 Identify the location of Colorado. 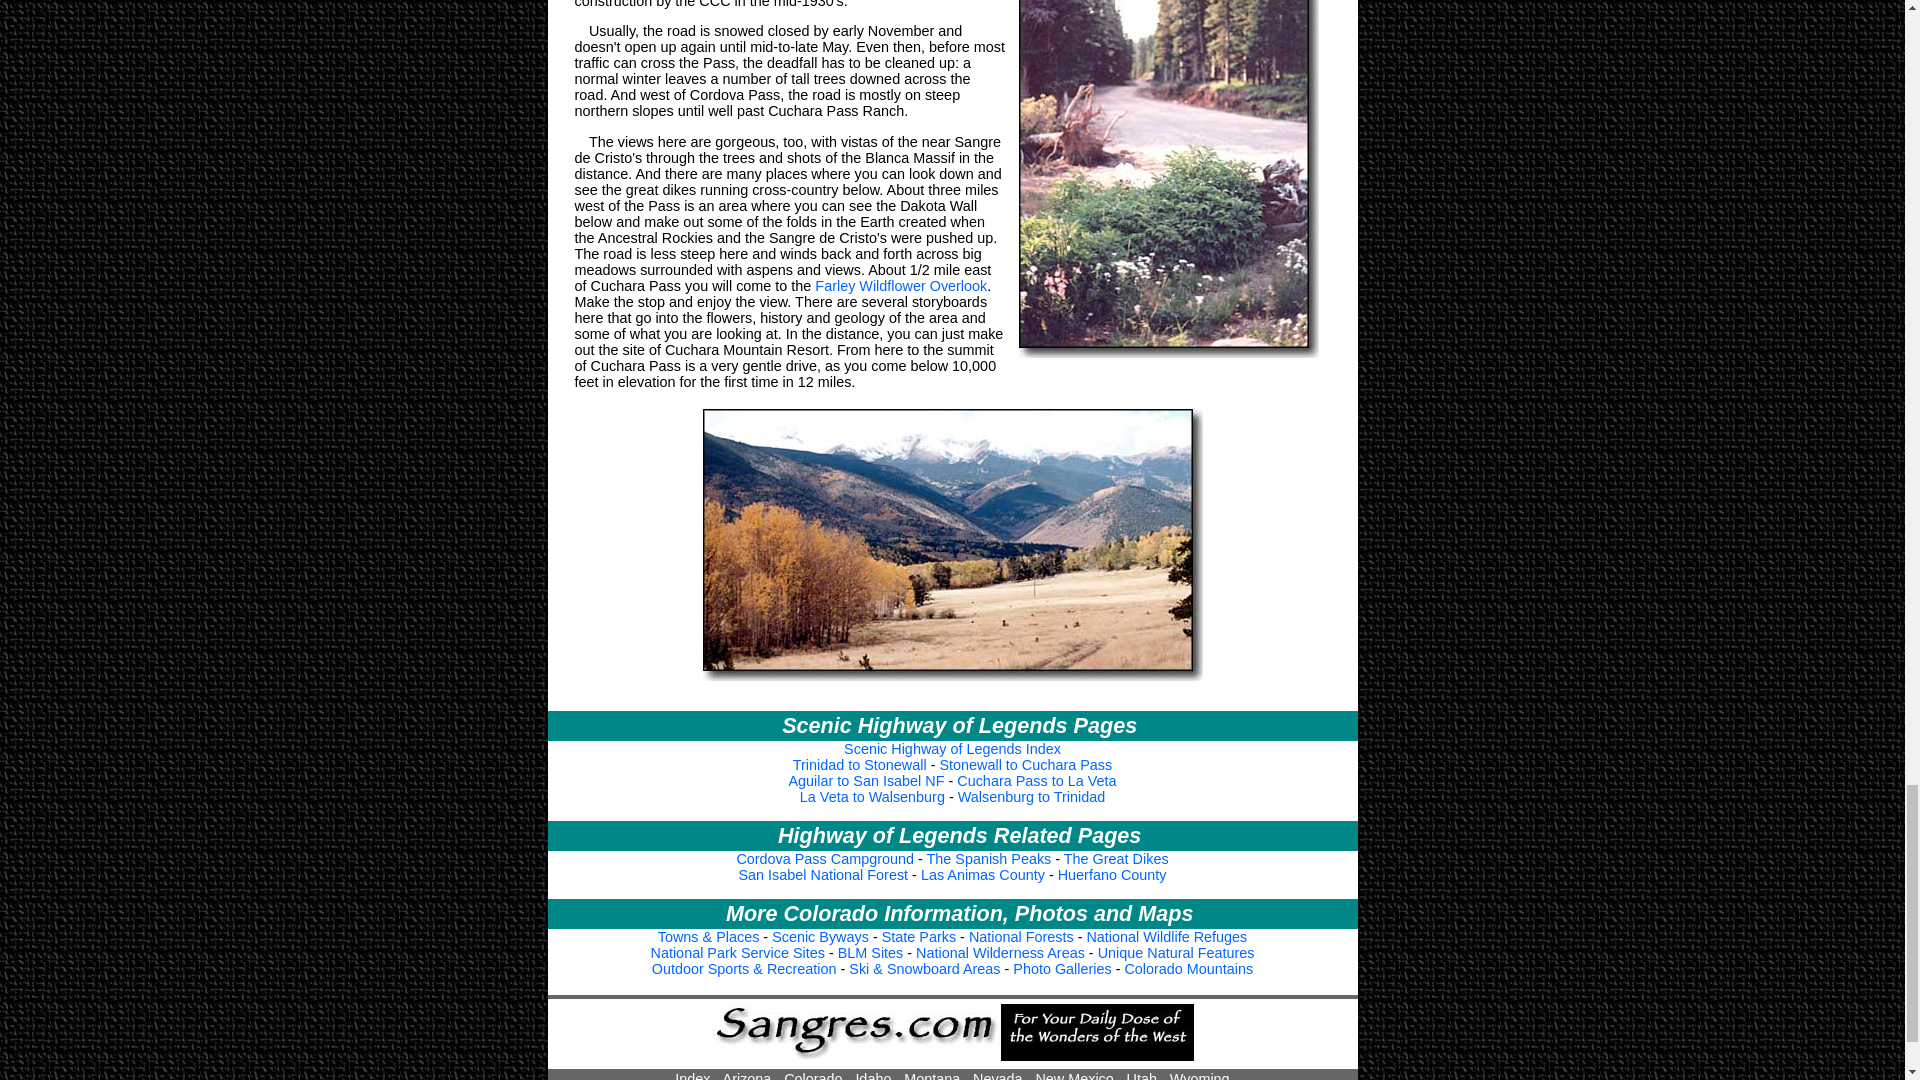
(812, 1076).